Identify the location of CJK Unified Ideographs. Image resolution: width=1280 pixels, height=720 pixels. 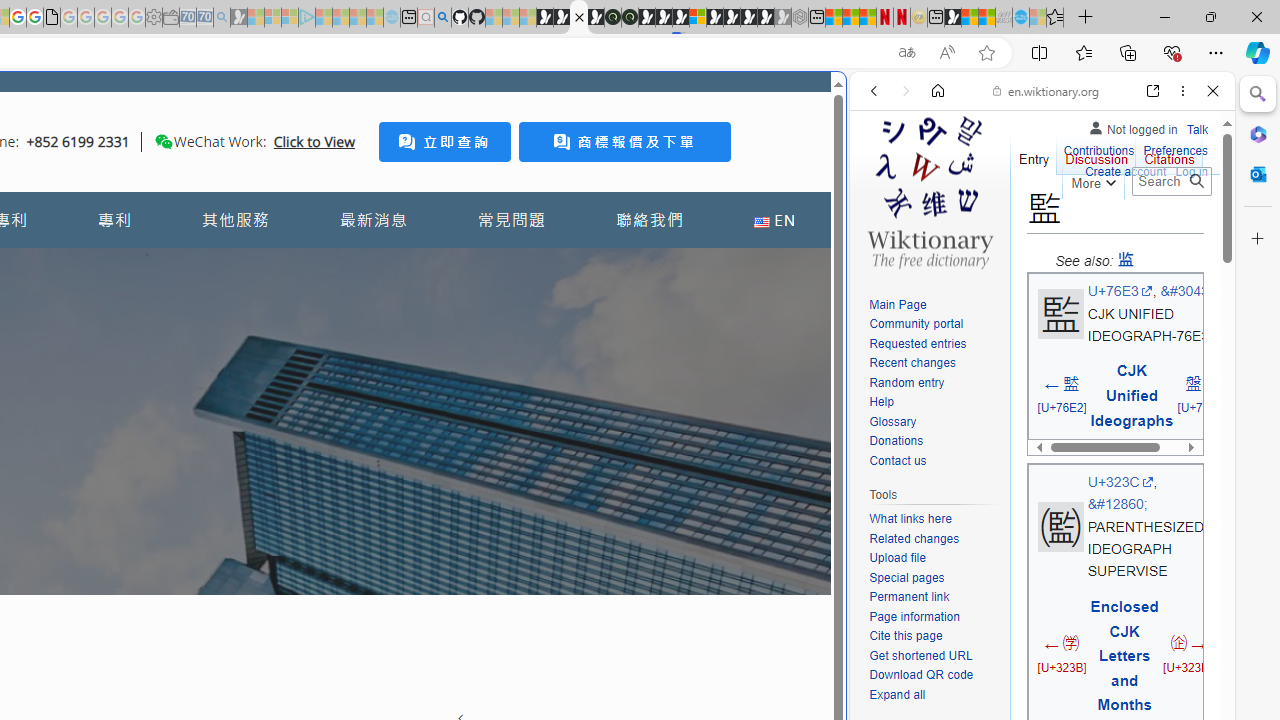
(1132, 396).